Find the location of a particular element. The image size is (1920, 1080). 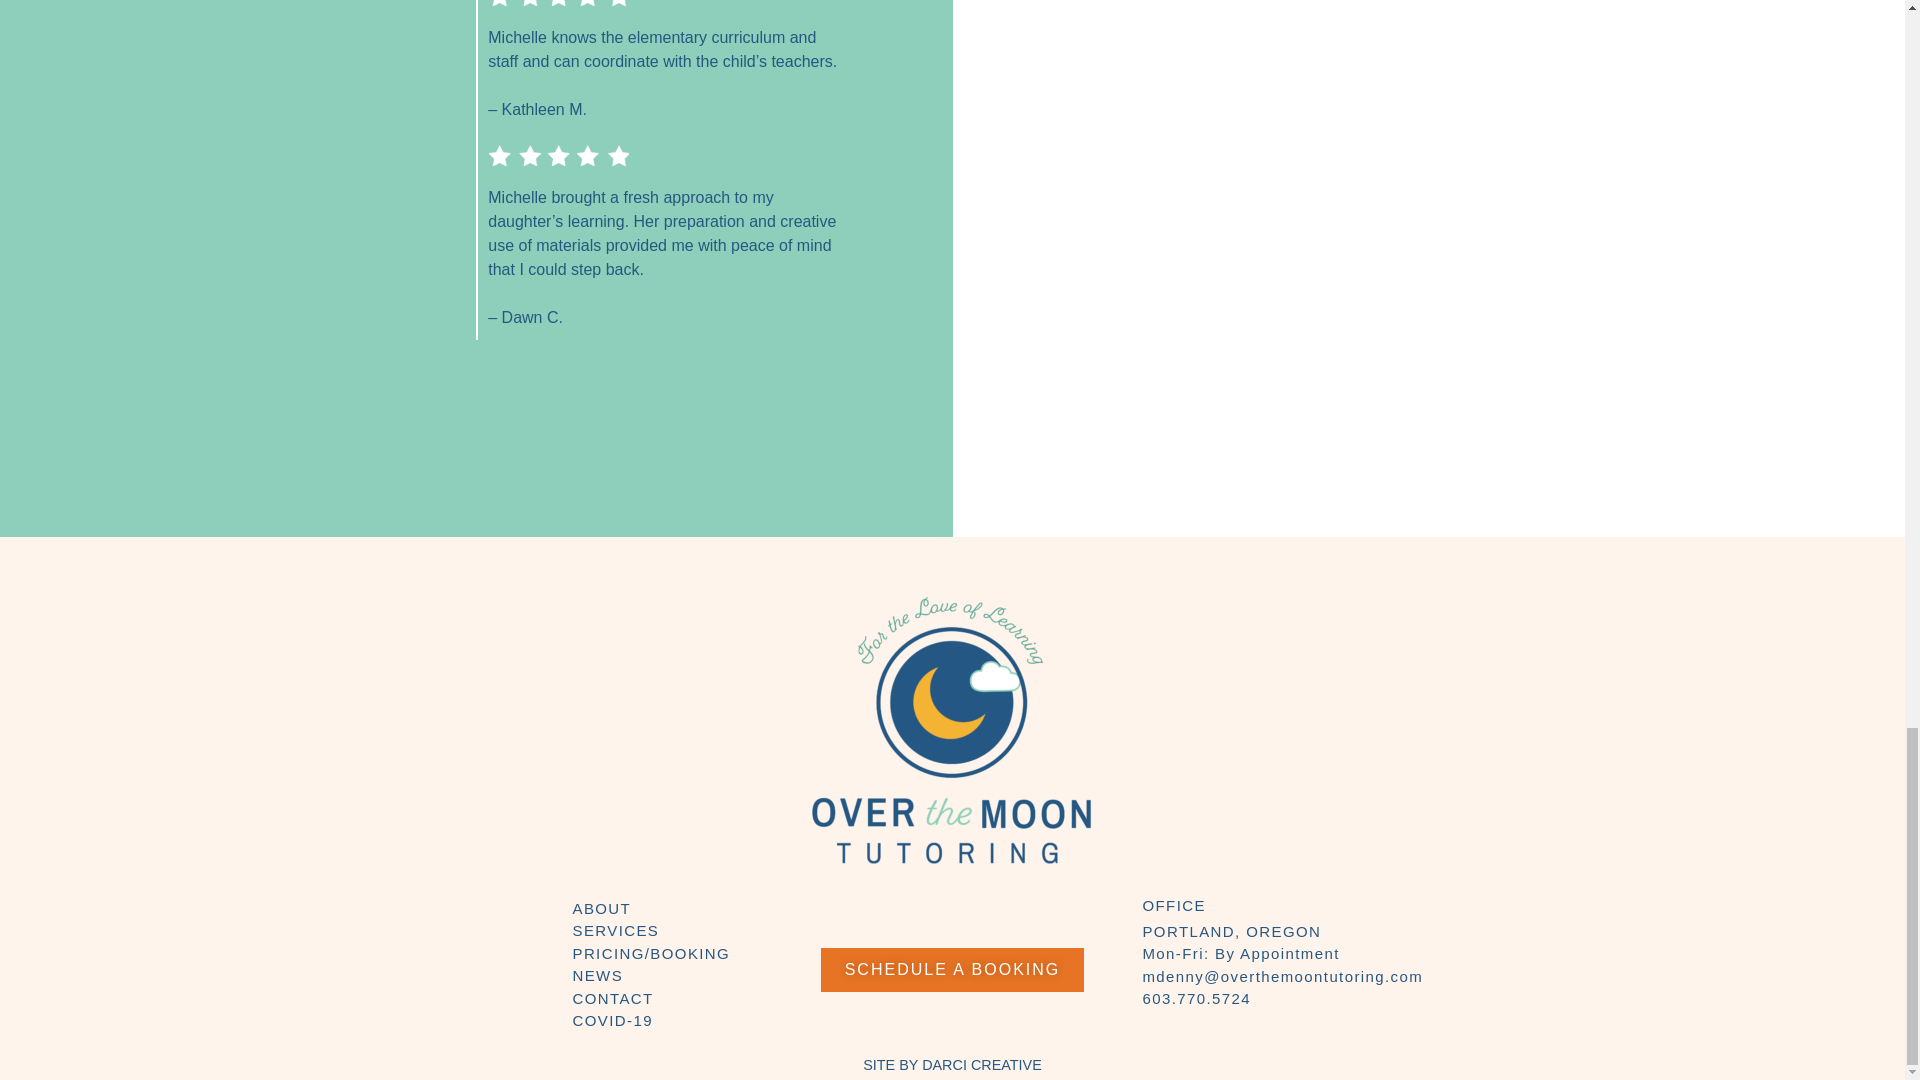

SCHEDULE A BOOKING is located at coordinates (952, 970).